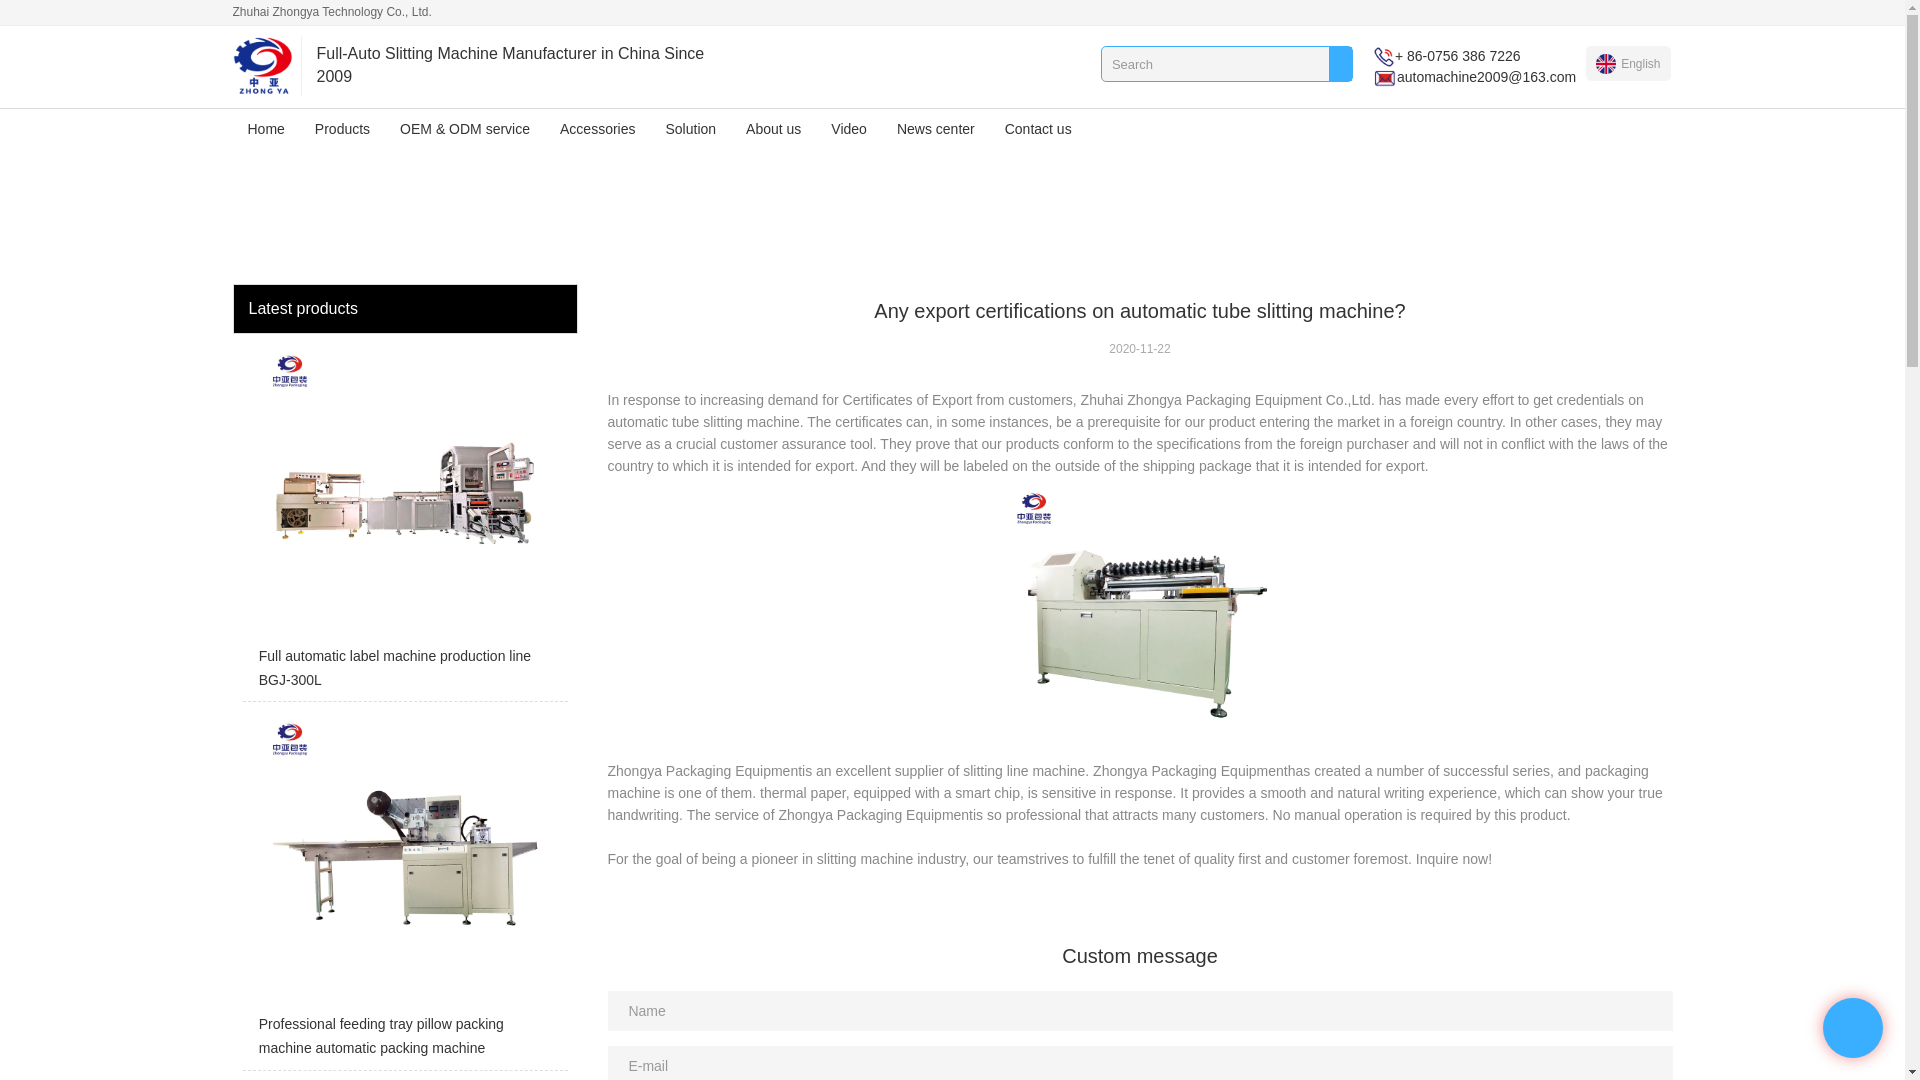  Describe the element at coordinates (774, 129) in the screenshot. I see `About us` at that location.